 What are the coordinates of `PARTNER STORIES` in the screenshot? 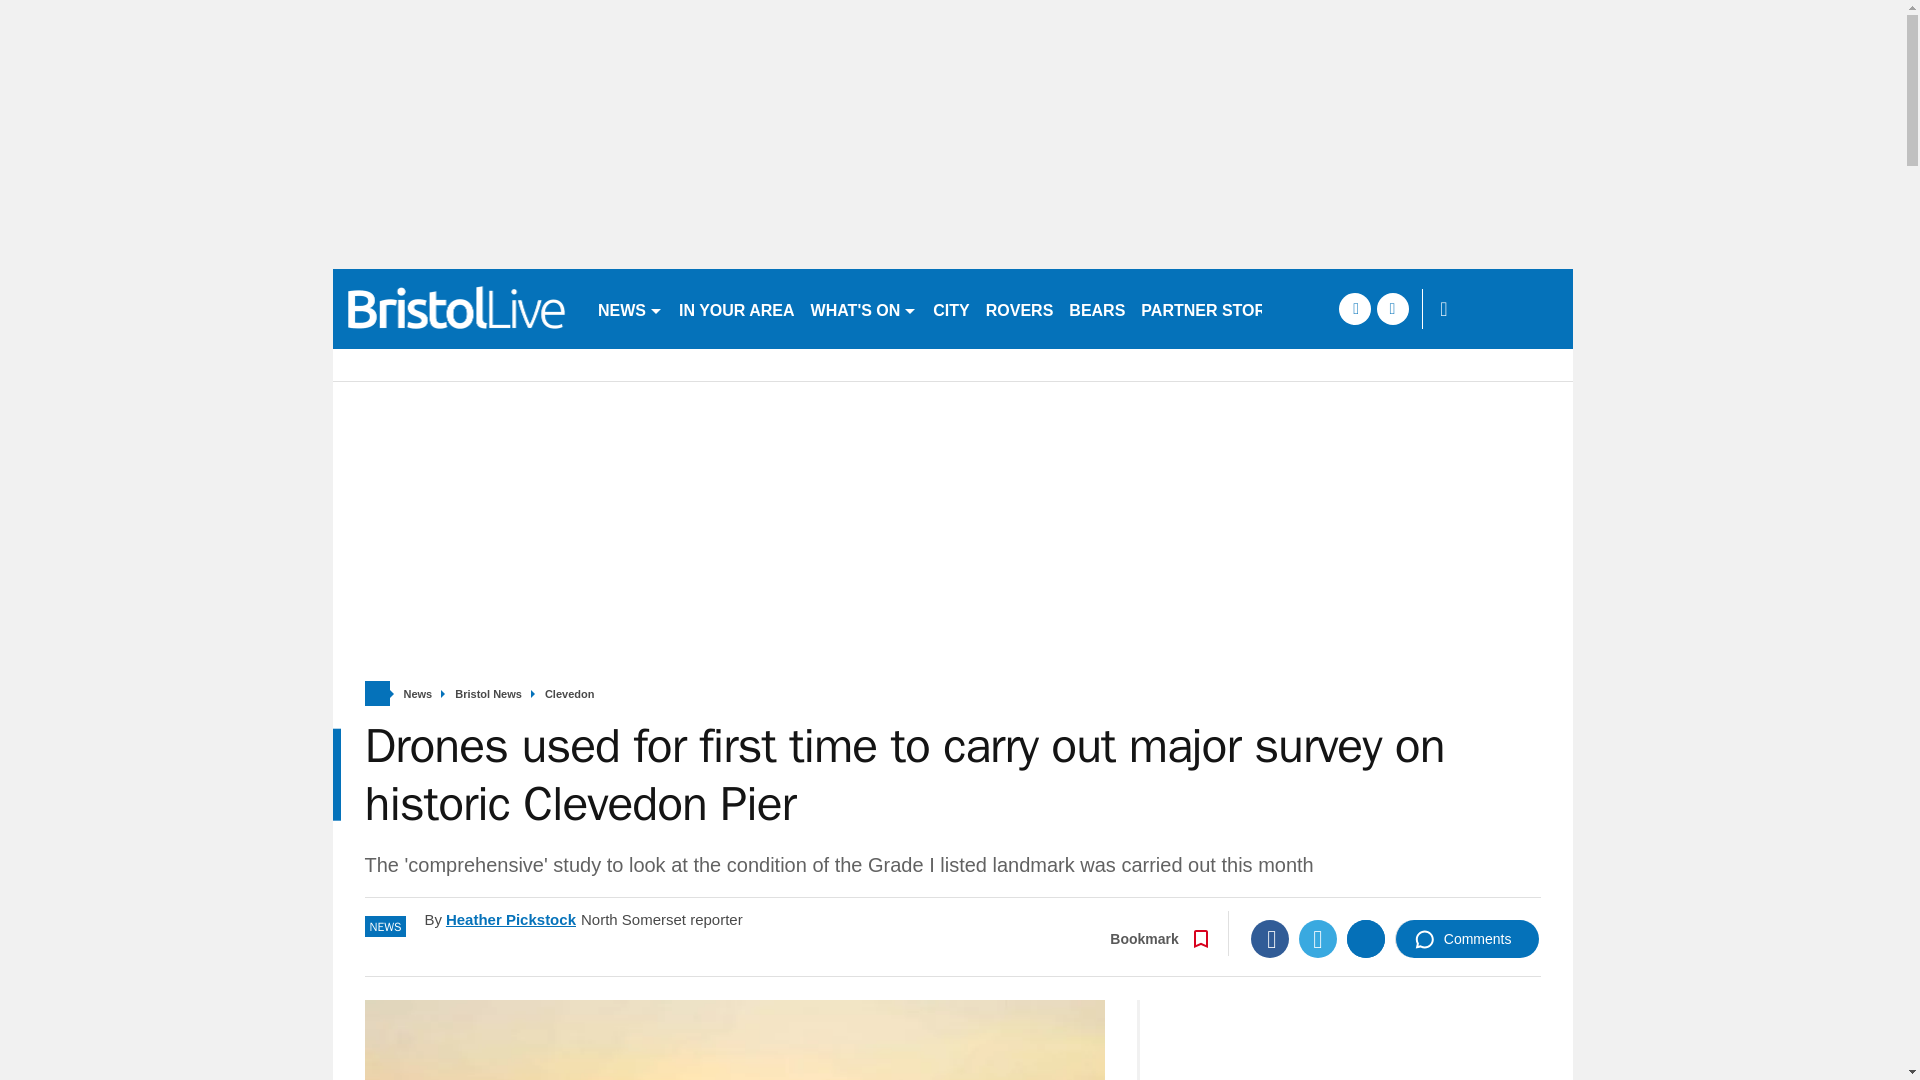 It's located at (1216, 308).